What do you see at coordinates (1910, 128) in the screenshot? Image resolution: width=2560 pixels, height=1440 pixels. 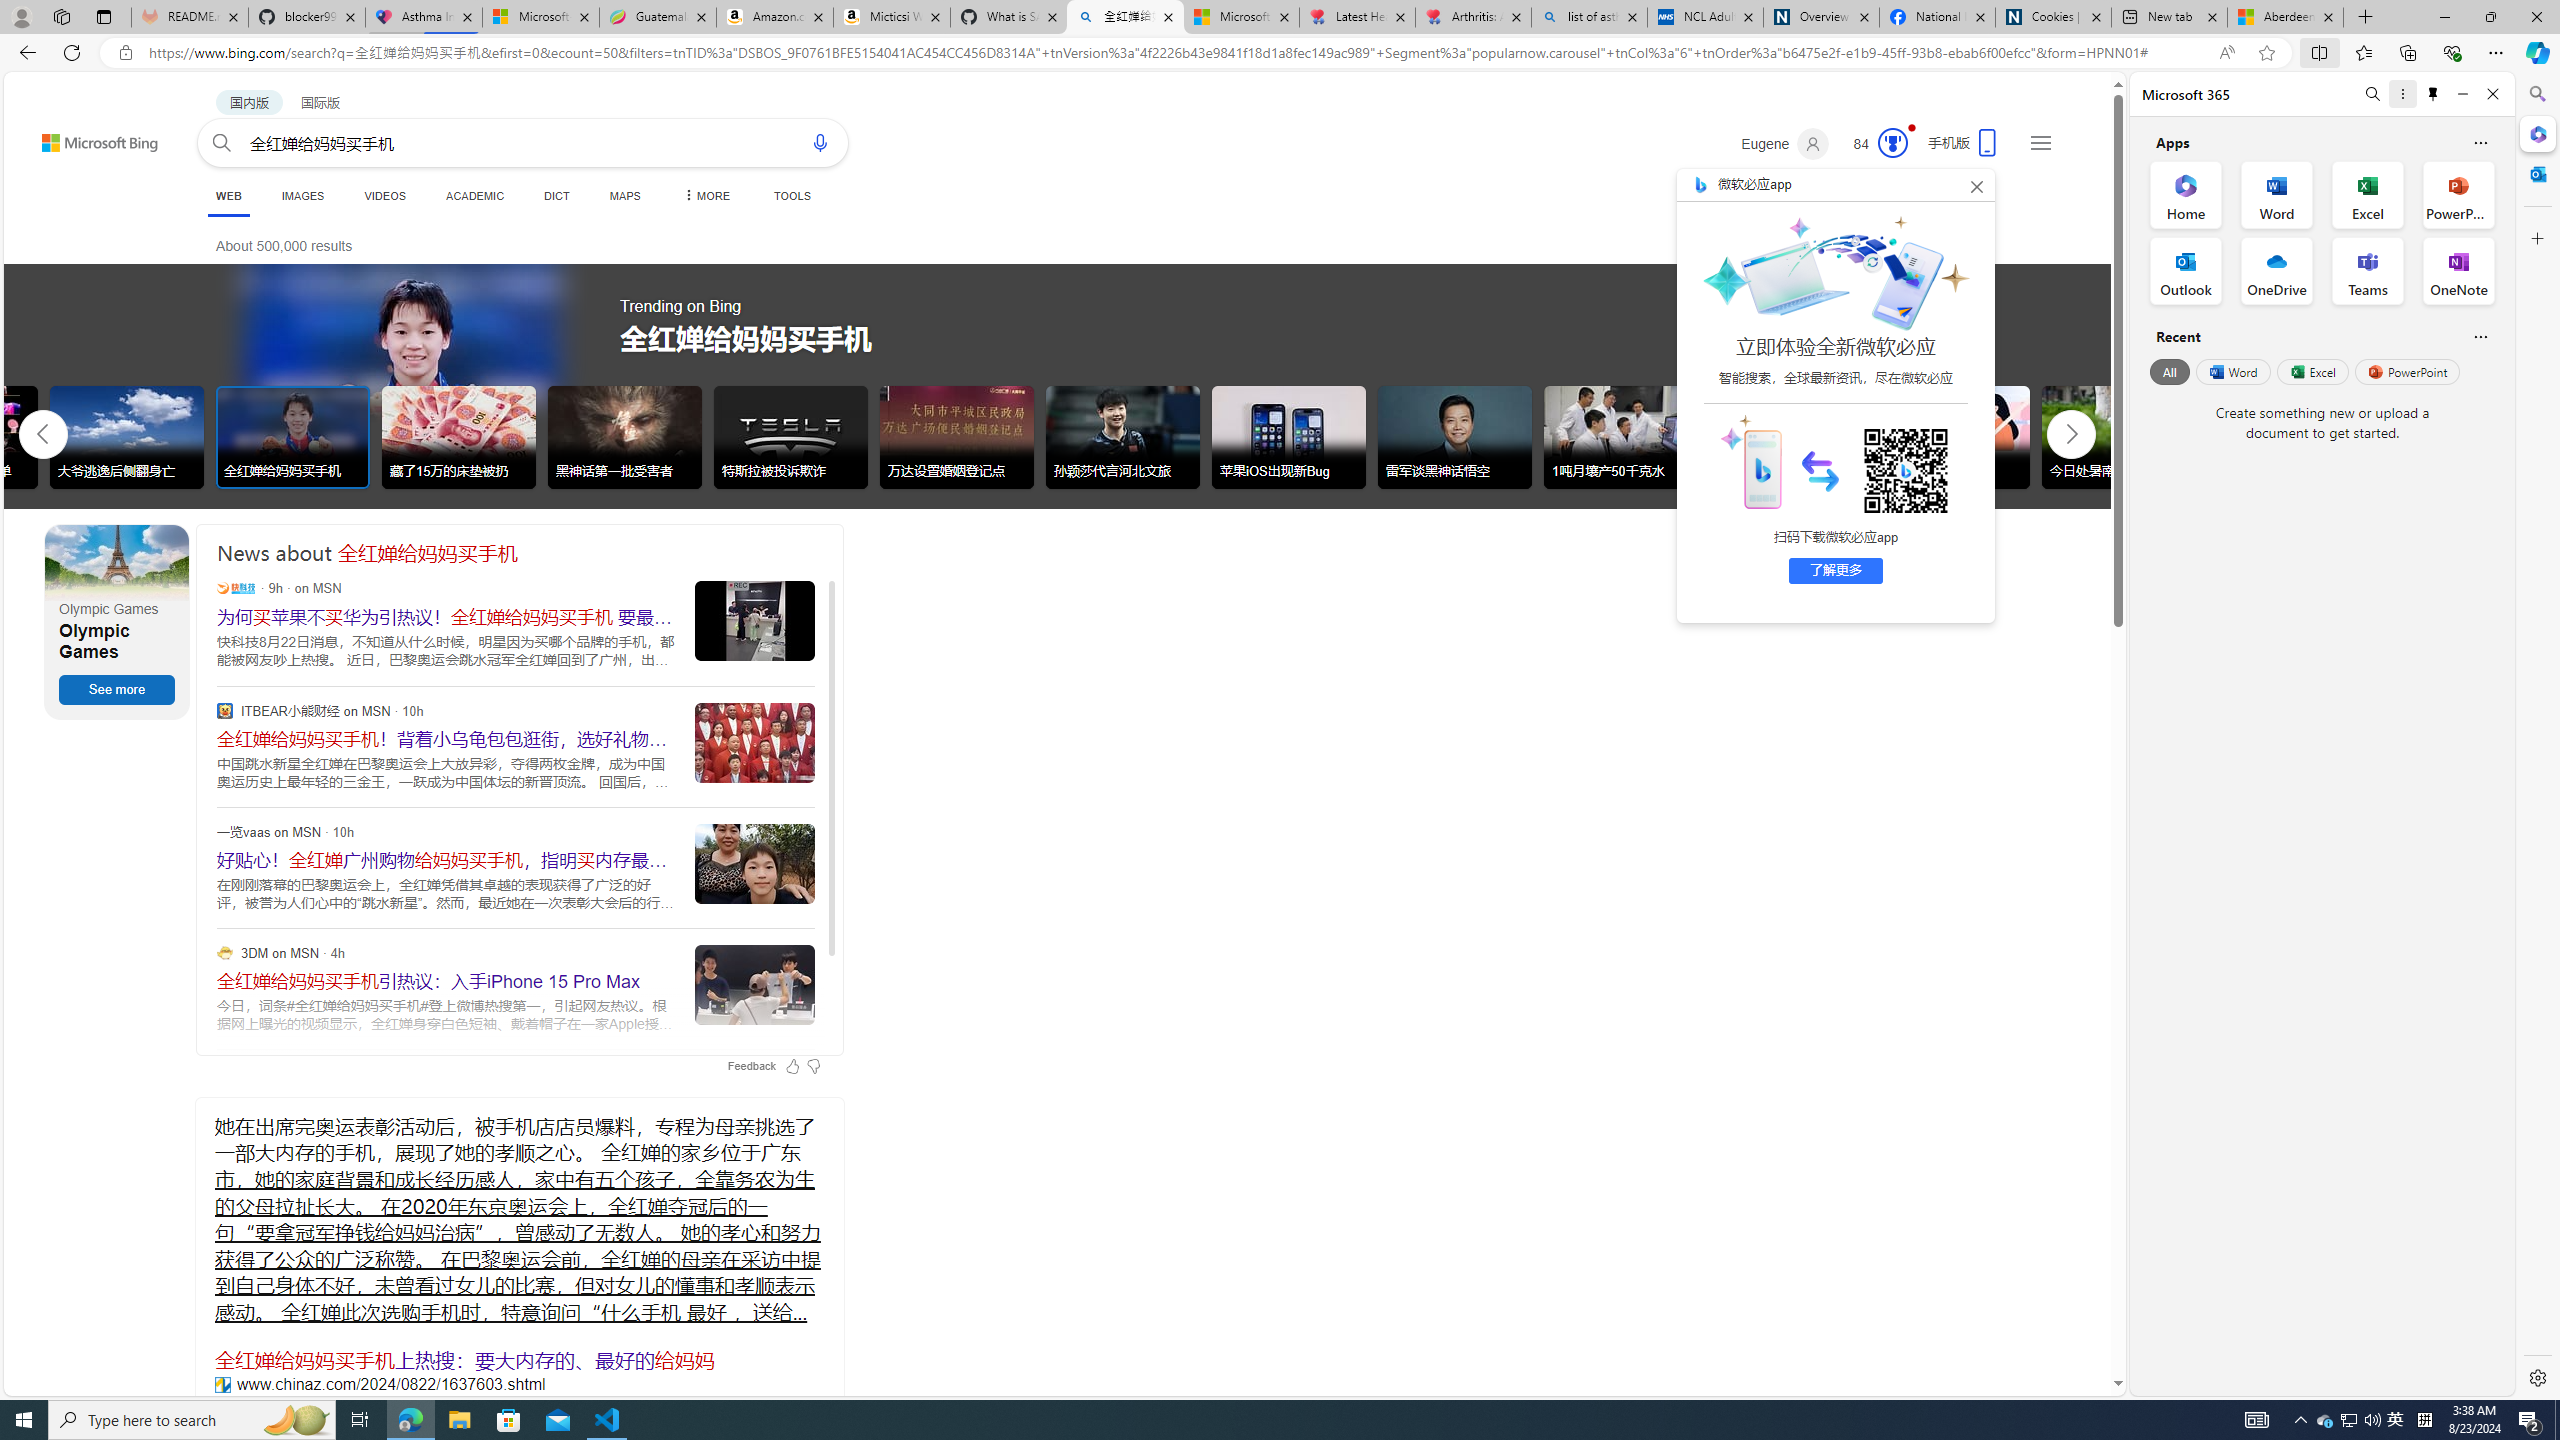 I see `Animation` at bounding box center [1910, 128].